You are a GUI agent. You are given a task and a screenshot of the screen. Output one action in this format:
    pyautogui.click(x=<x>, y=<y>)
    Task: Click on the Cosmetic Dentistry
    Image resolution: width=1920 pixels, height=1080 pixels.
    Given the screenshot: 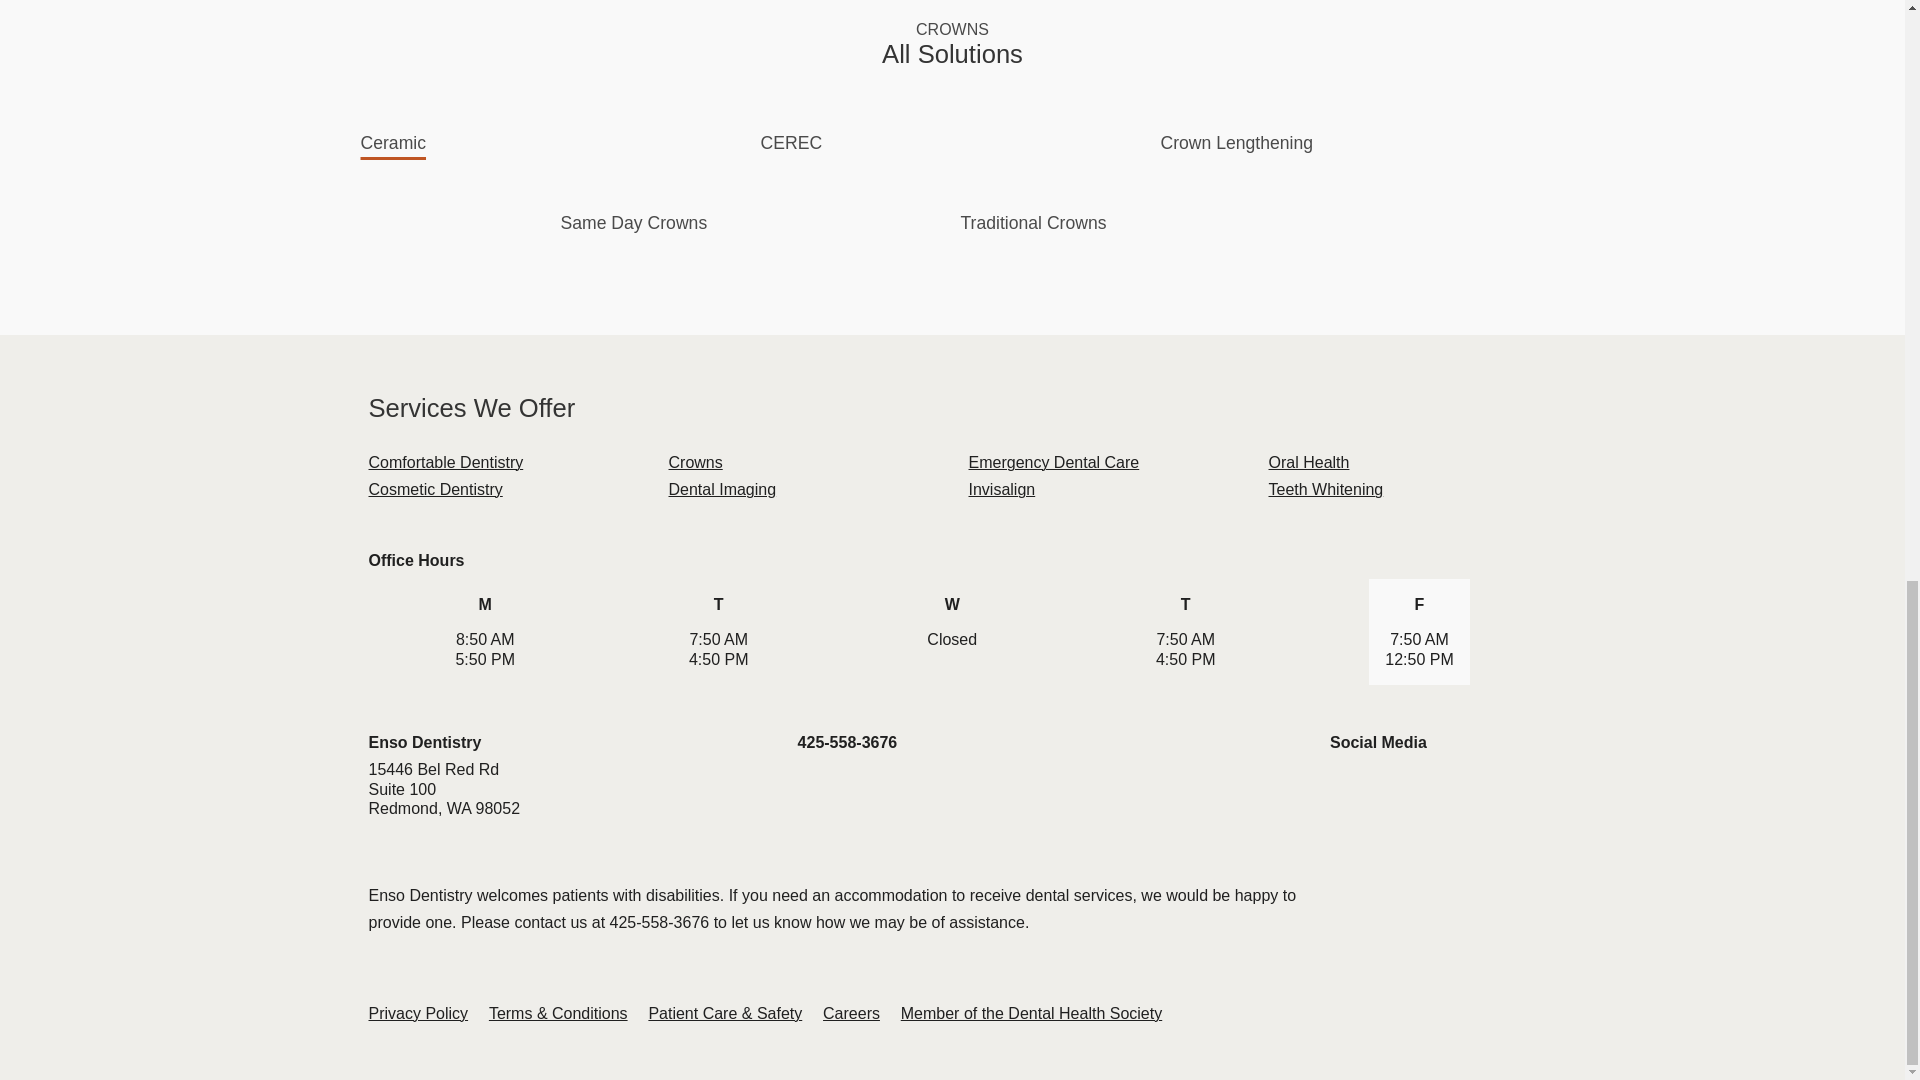 What is the action you would take?
    pyautogui.click(x=434, y=488)
    